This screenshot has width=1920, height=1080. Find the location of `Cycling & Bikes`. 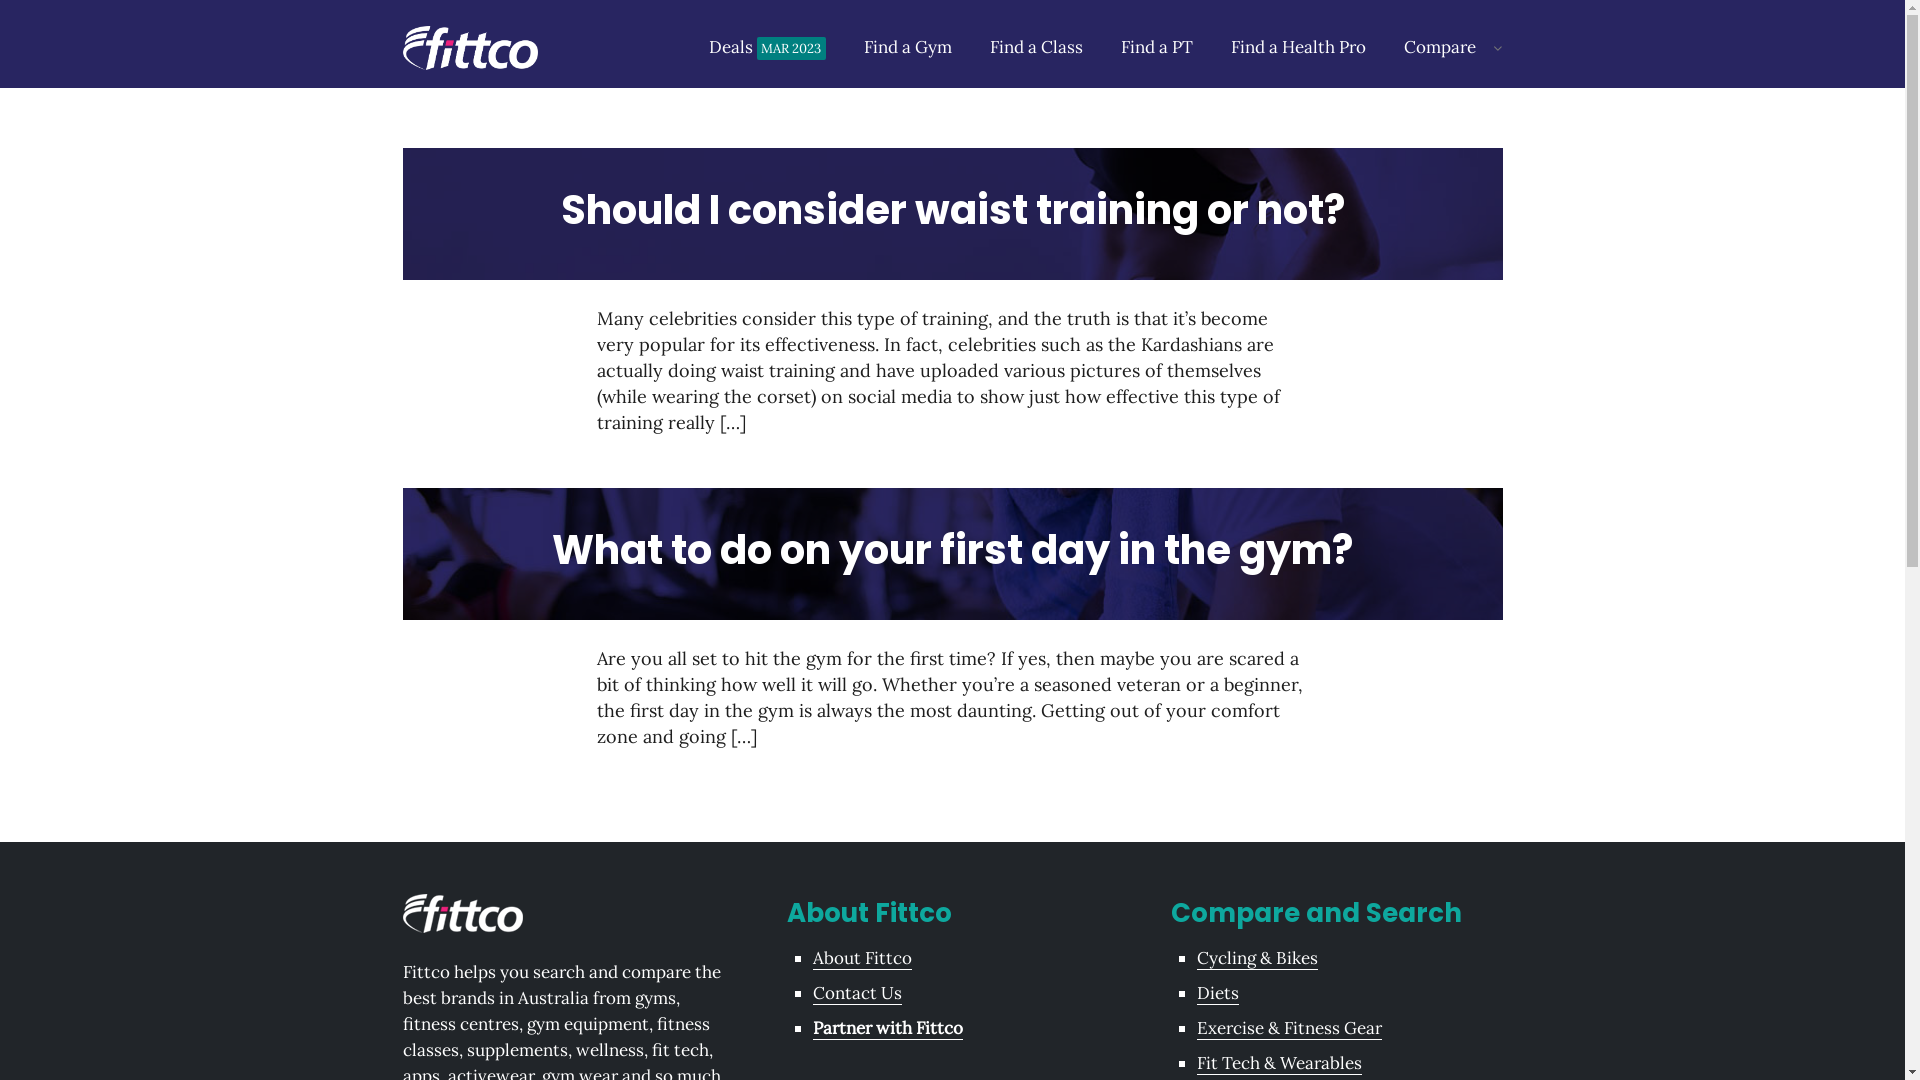

Cycling & Bikes is located at coordinates (1256, 958).